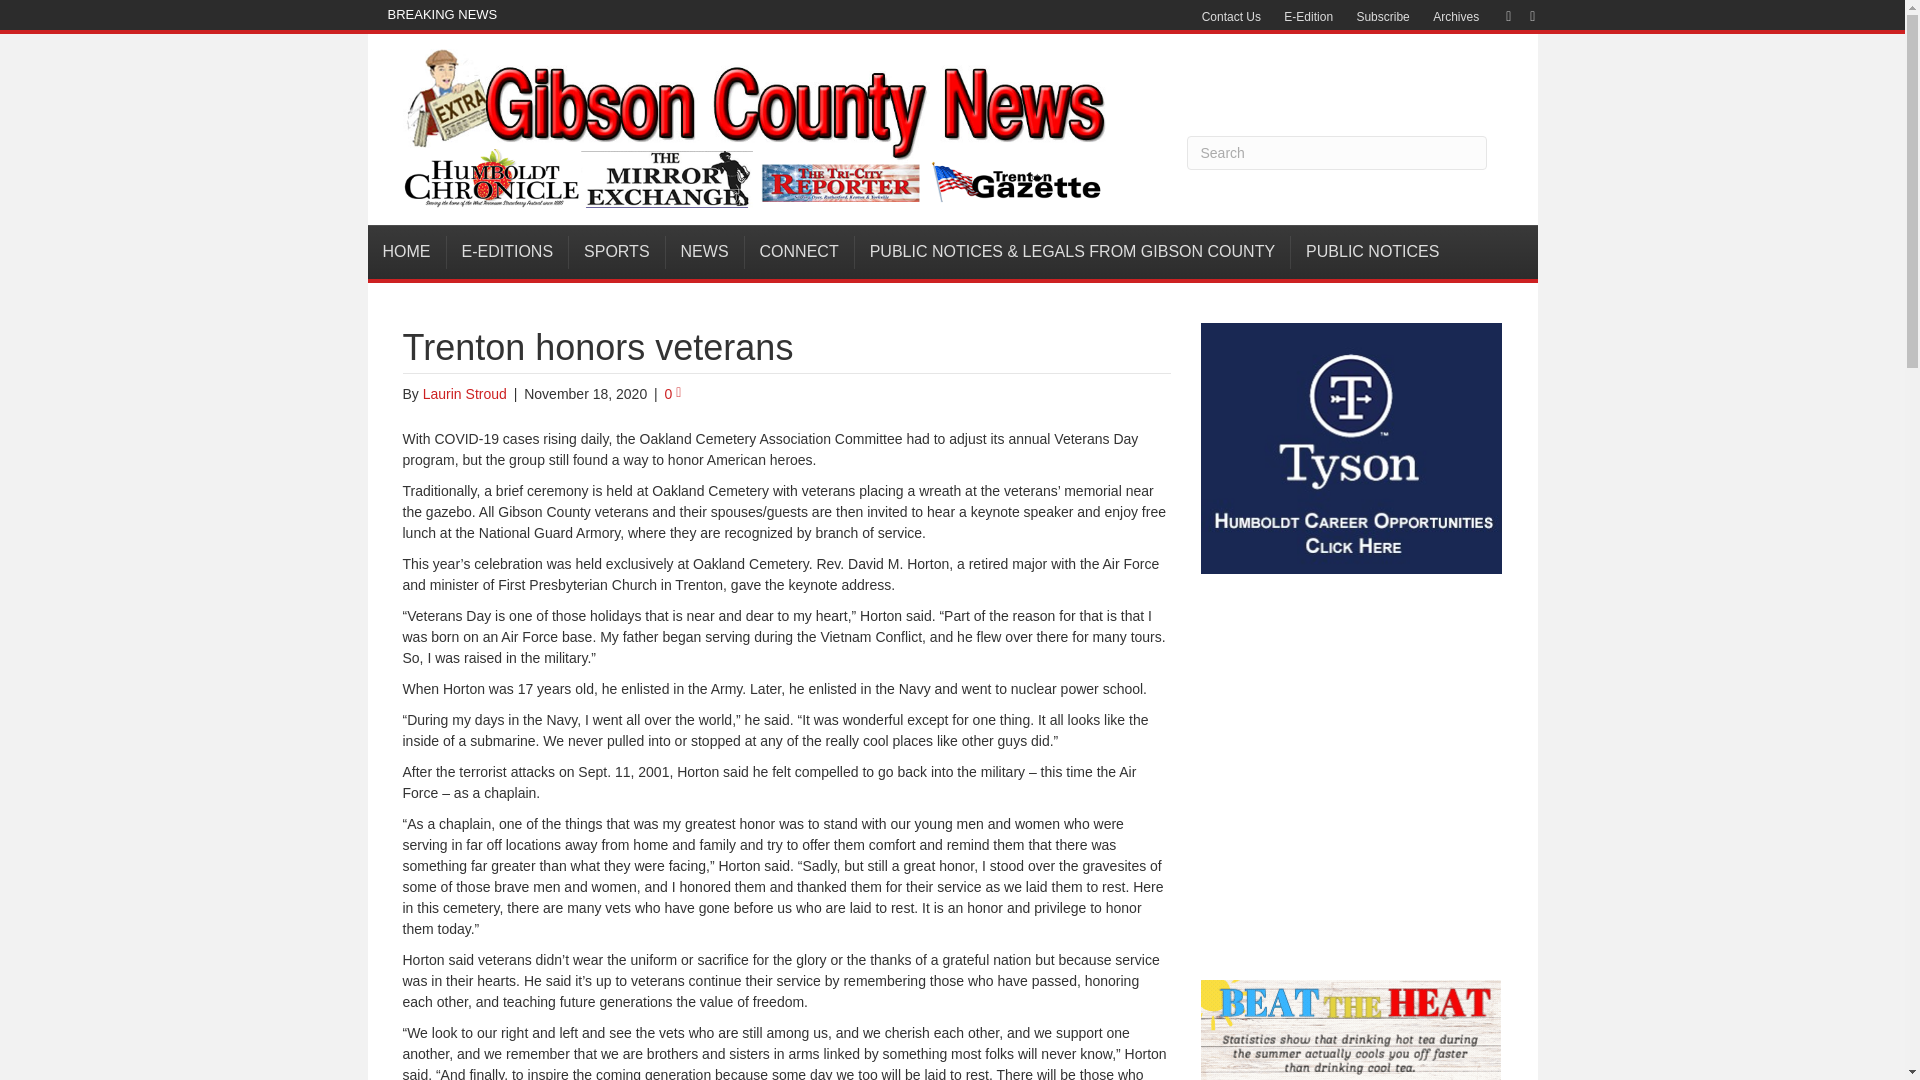 The height and width of the screenshot is (1080, 1920). I want to click on Archives, so click(1456, 17).